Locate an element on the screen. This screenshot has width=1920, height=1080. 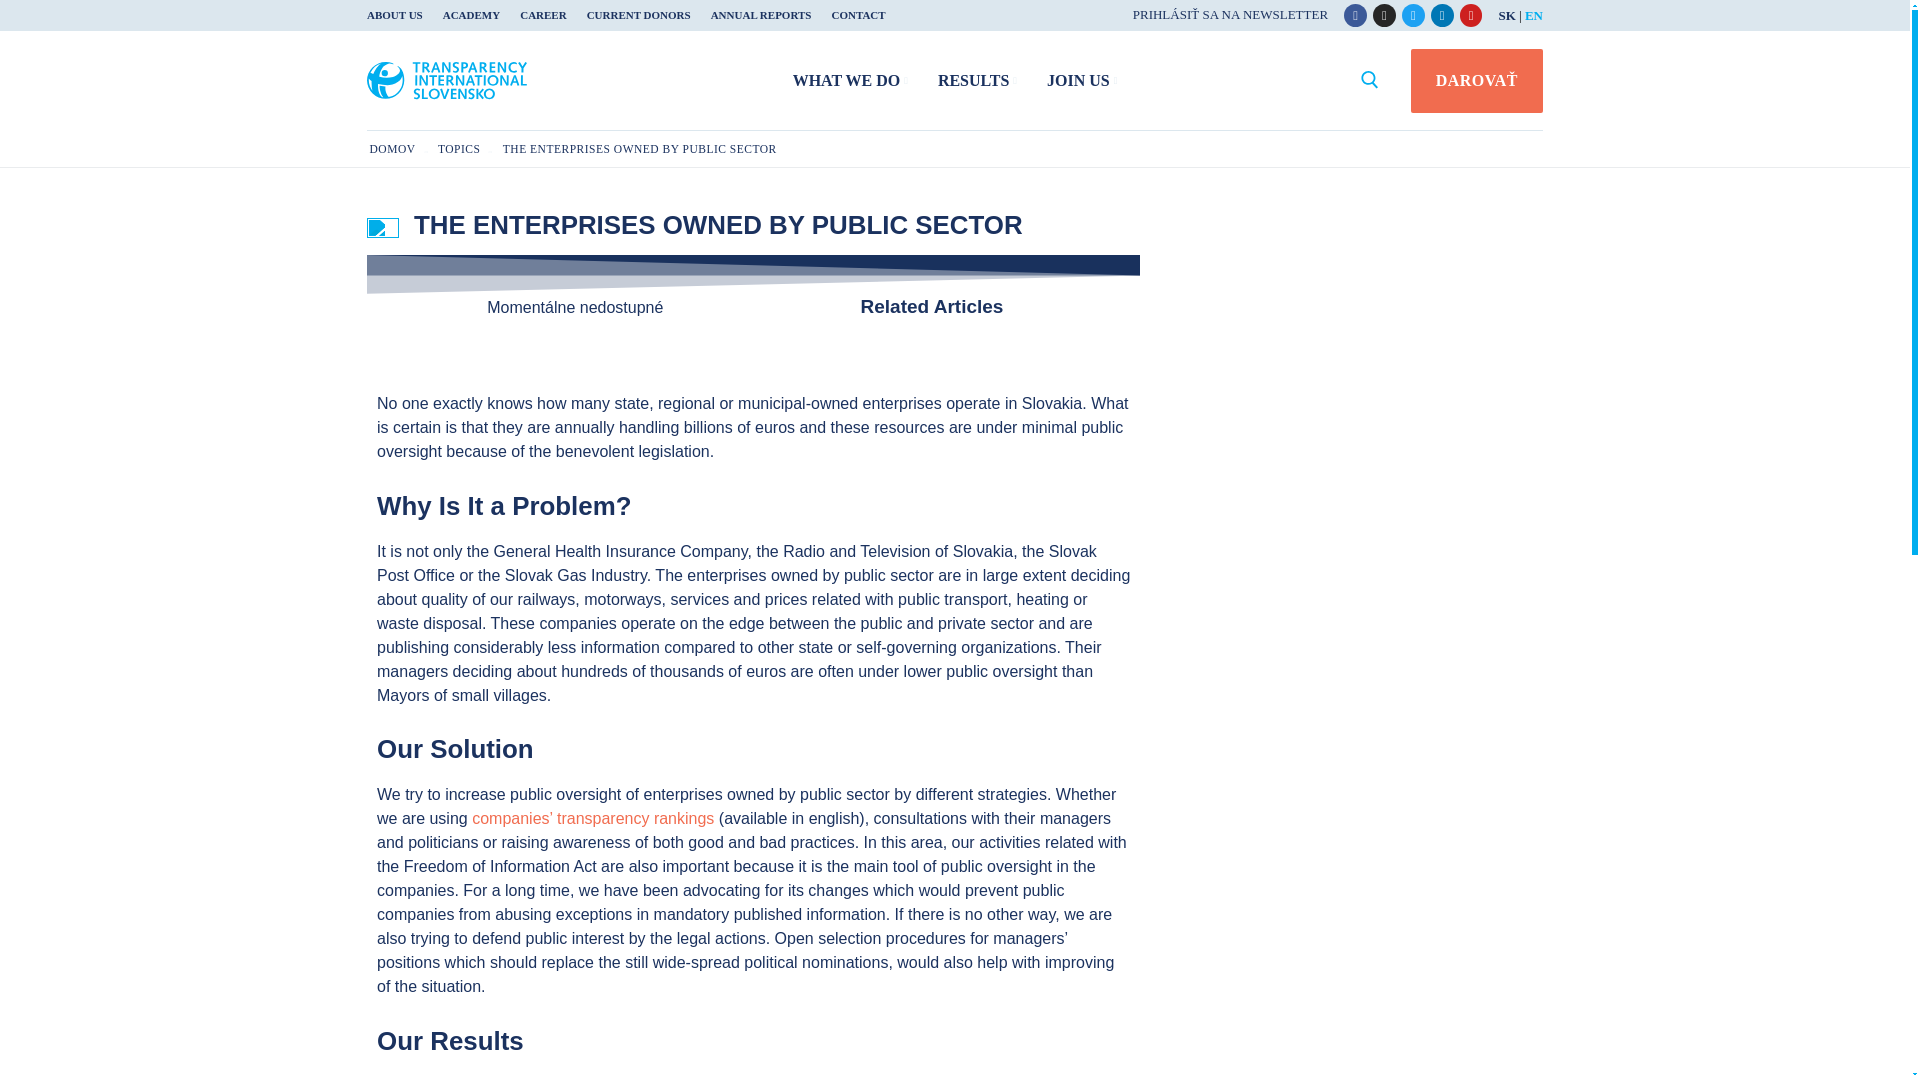
Twitter is located at coordinates (1414, 14).